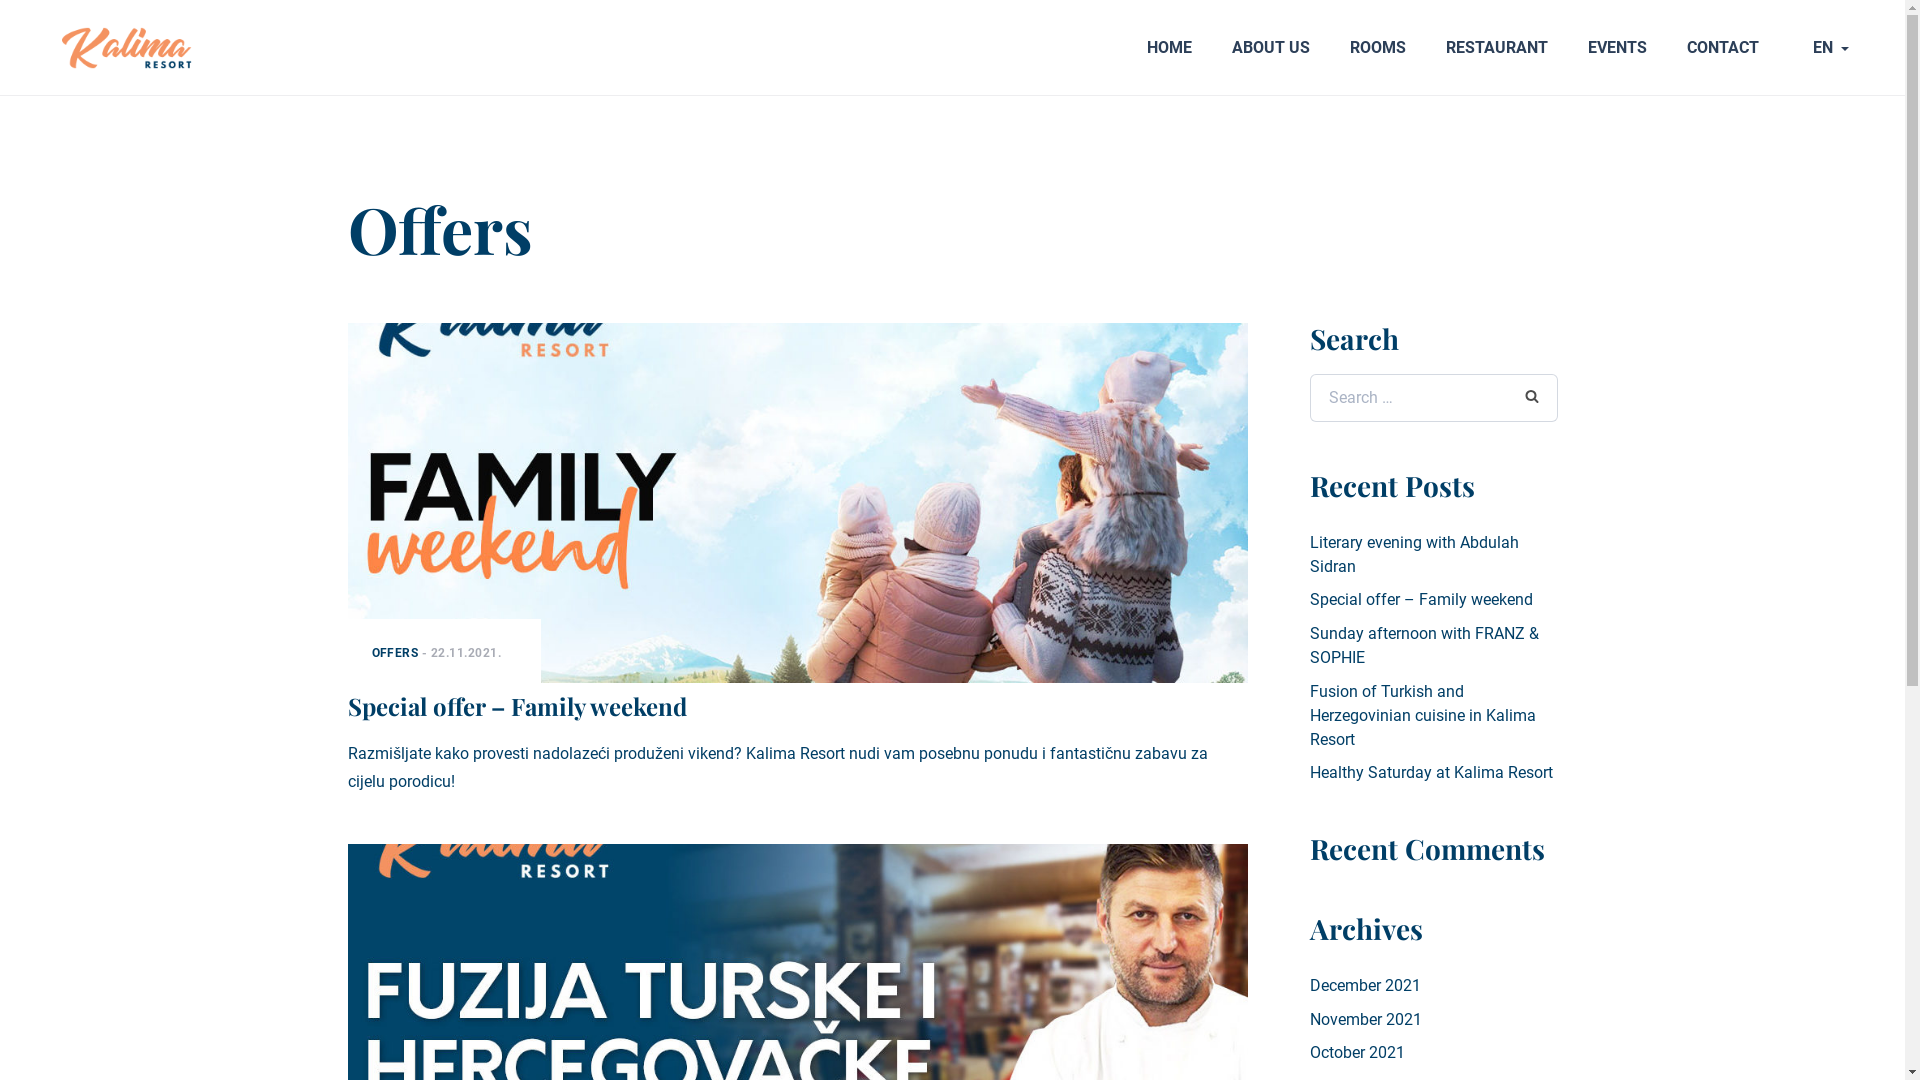 This screenshot has height=1080, width=1920. What do you see at coordinates (798, 503) in the screenshot?
I see `OFFERS - 22.11.2021.` at bounding box center [798, 503].